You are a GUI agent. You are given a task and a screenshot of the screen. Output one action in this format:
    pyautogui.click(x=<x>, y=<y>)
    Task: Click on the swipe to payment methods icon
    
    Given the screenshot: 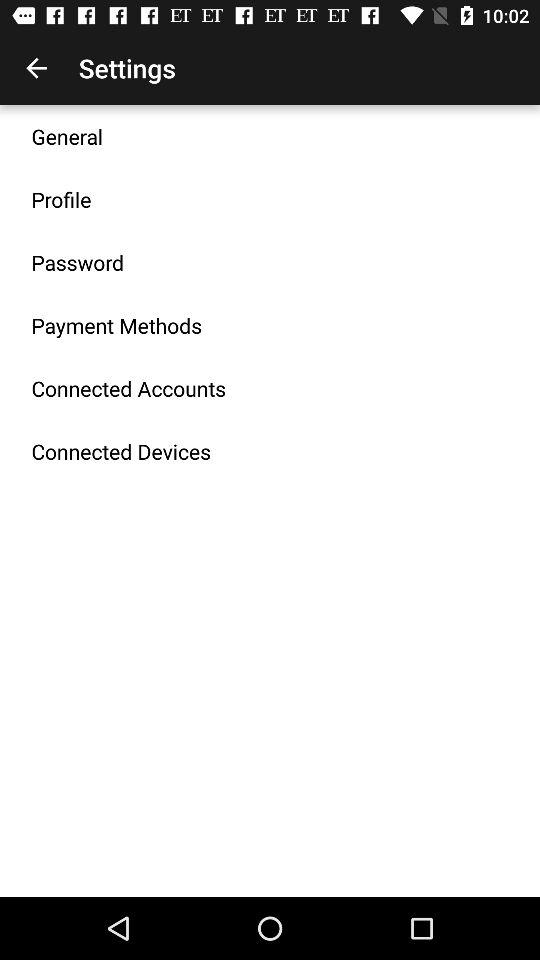 What is the action you would take?
    pyautogui.click(x=116, y=325)
    